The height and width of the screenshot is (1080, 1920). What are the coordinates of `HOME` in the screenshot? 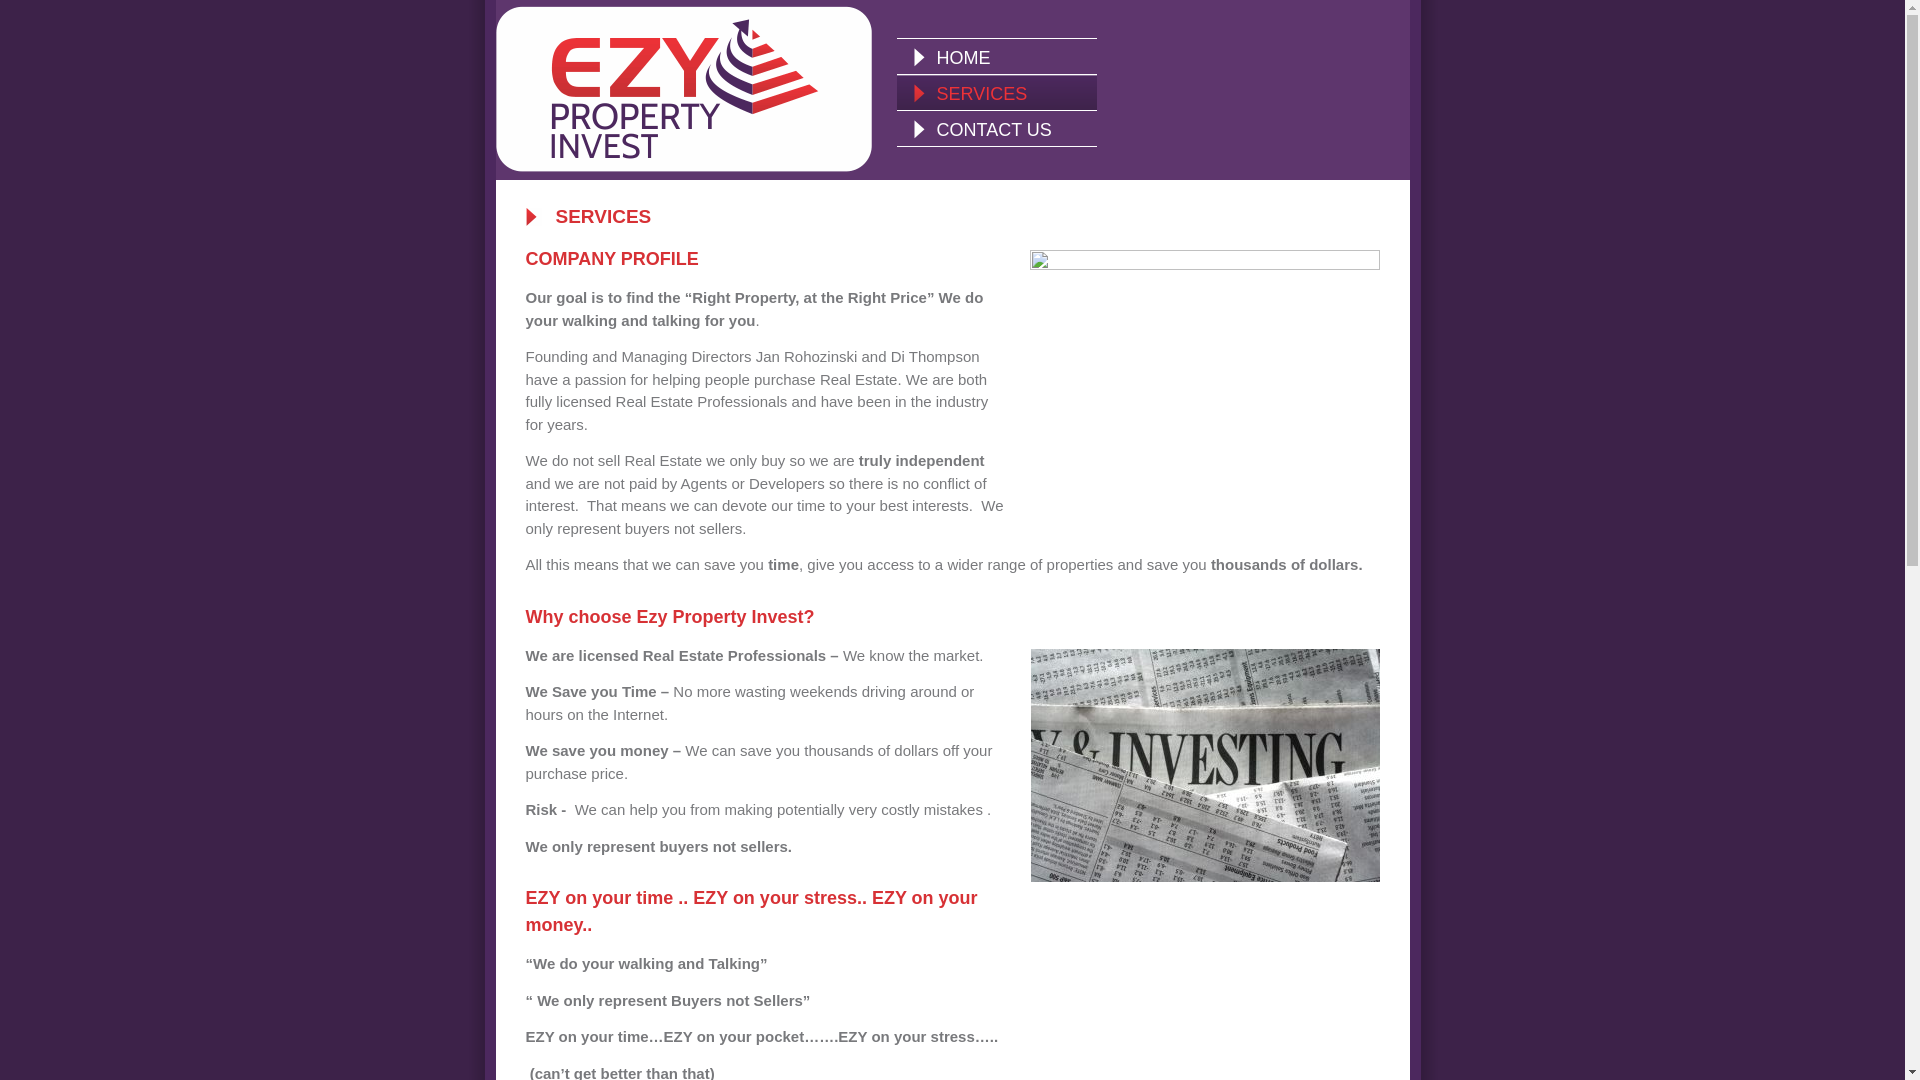 It's located at (996, 56).